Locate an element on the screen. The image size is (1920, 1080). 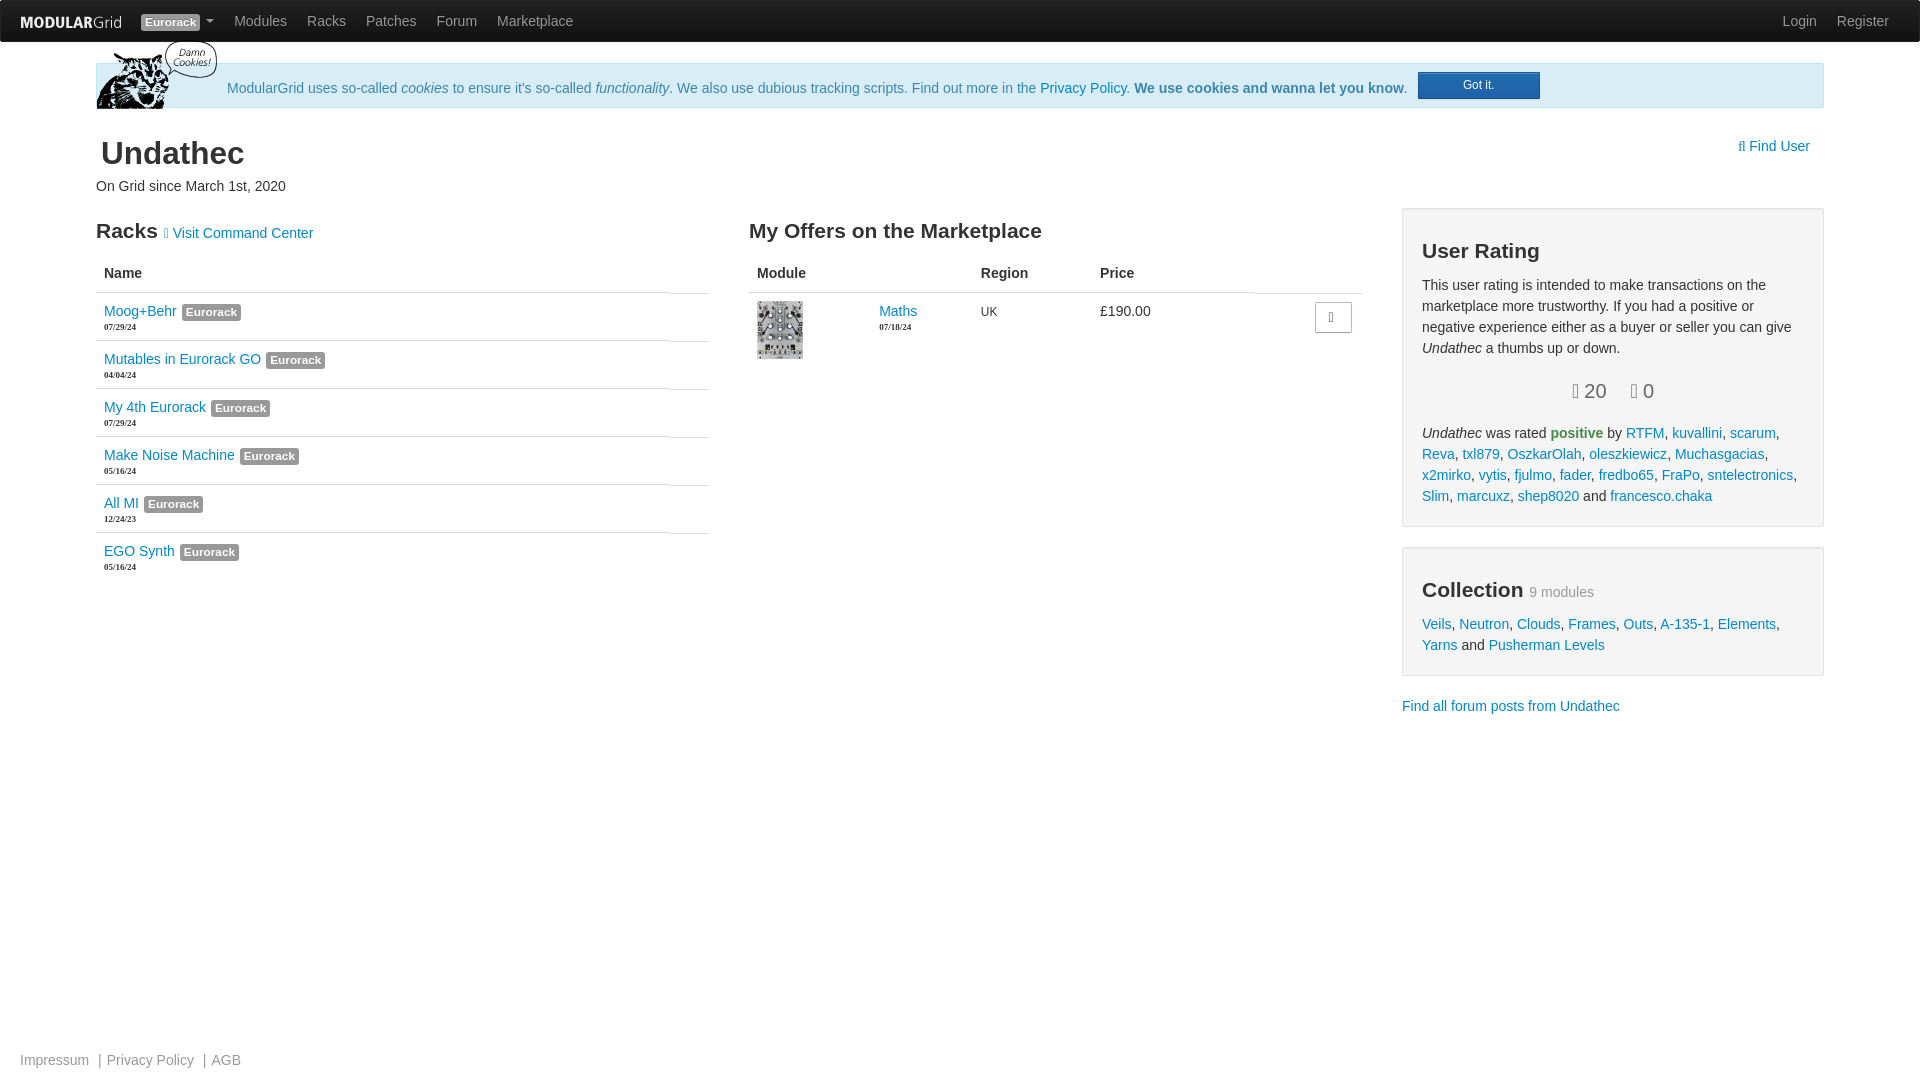
EGO Synth is located at coordinates (138, 551).